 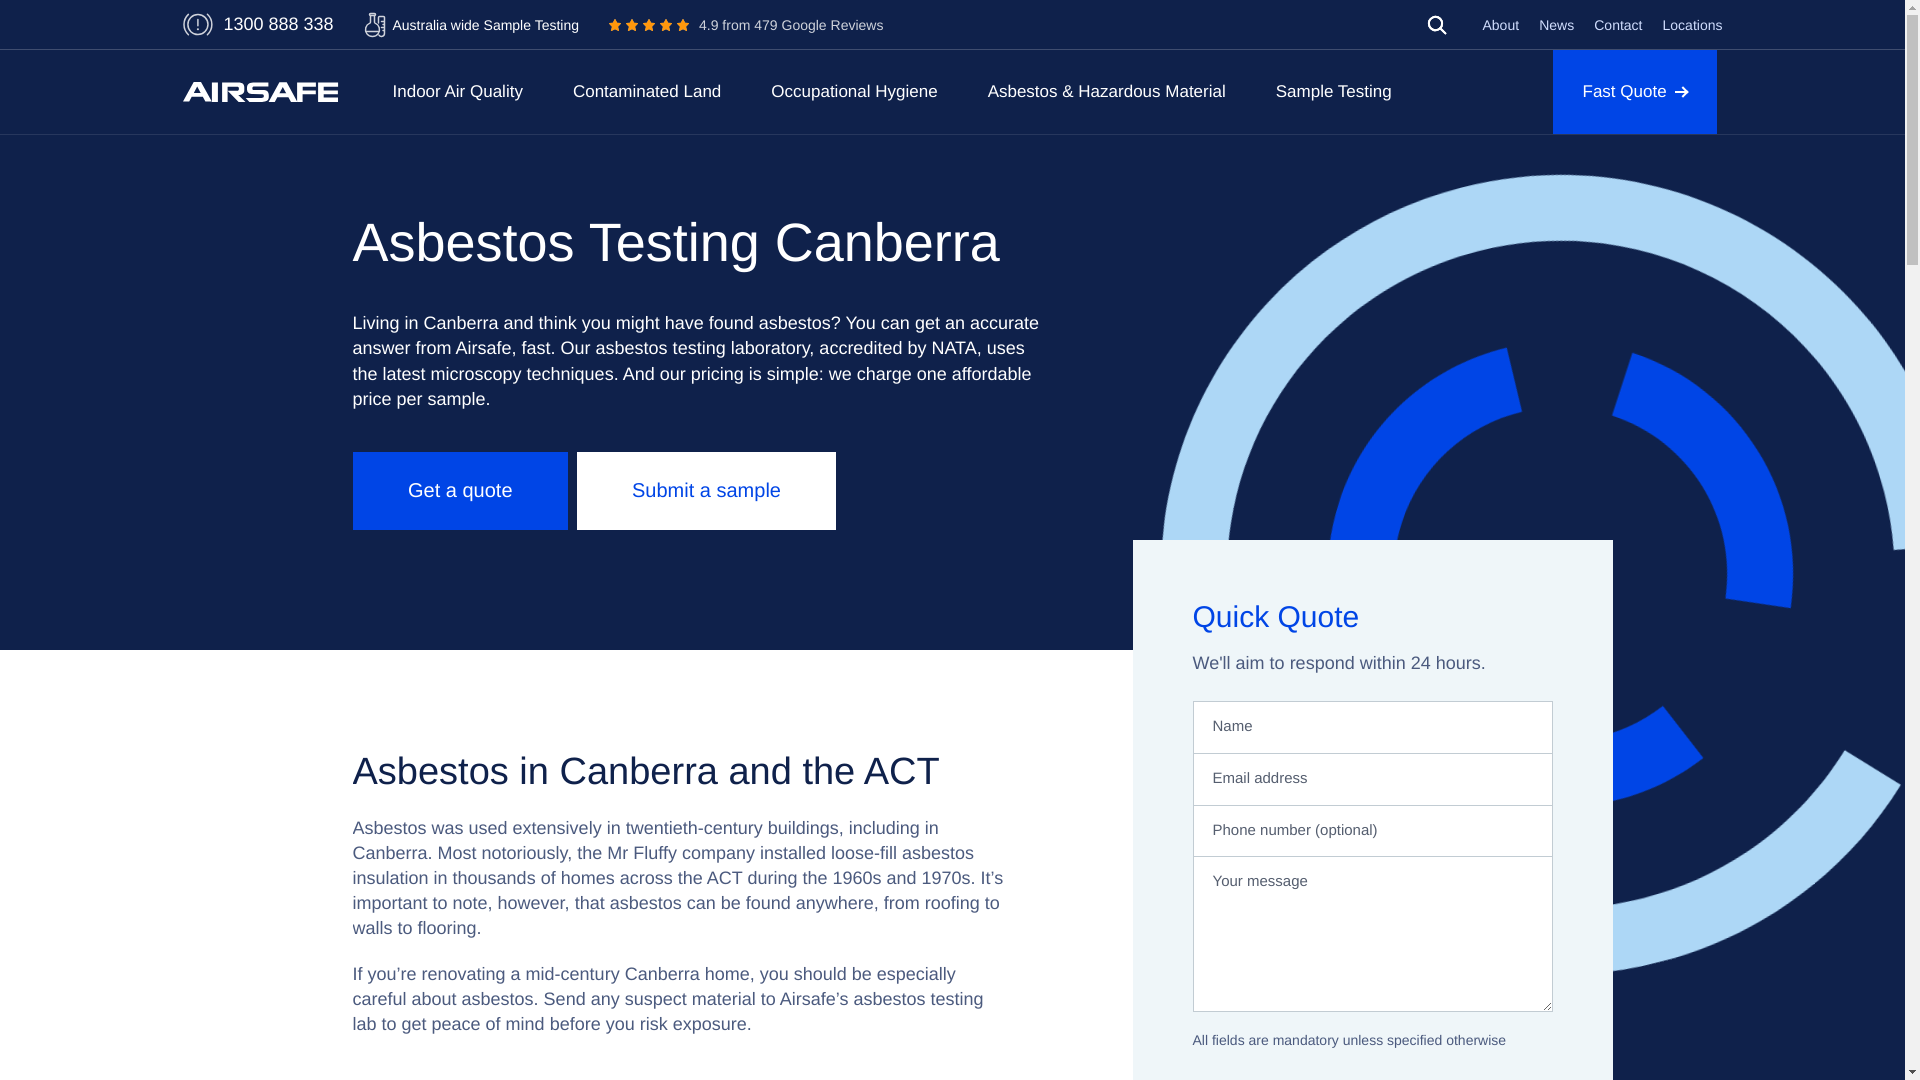 What do you see at coordinates (1436, 28) in the screenshot?
I see `Indoor Air Quality` at bounding box center [1436, 28].